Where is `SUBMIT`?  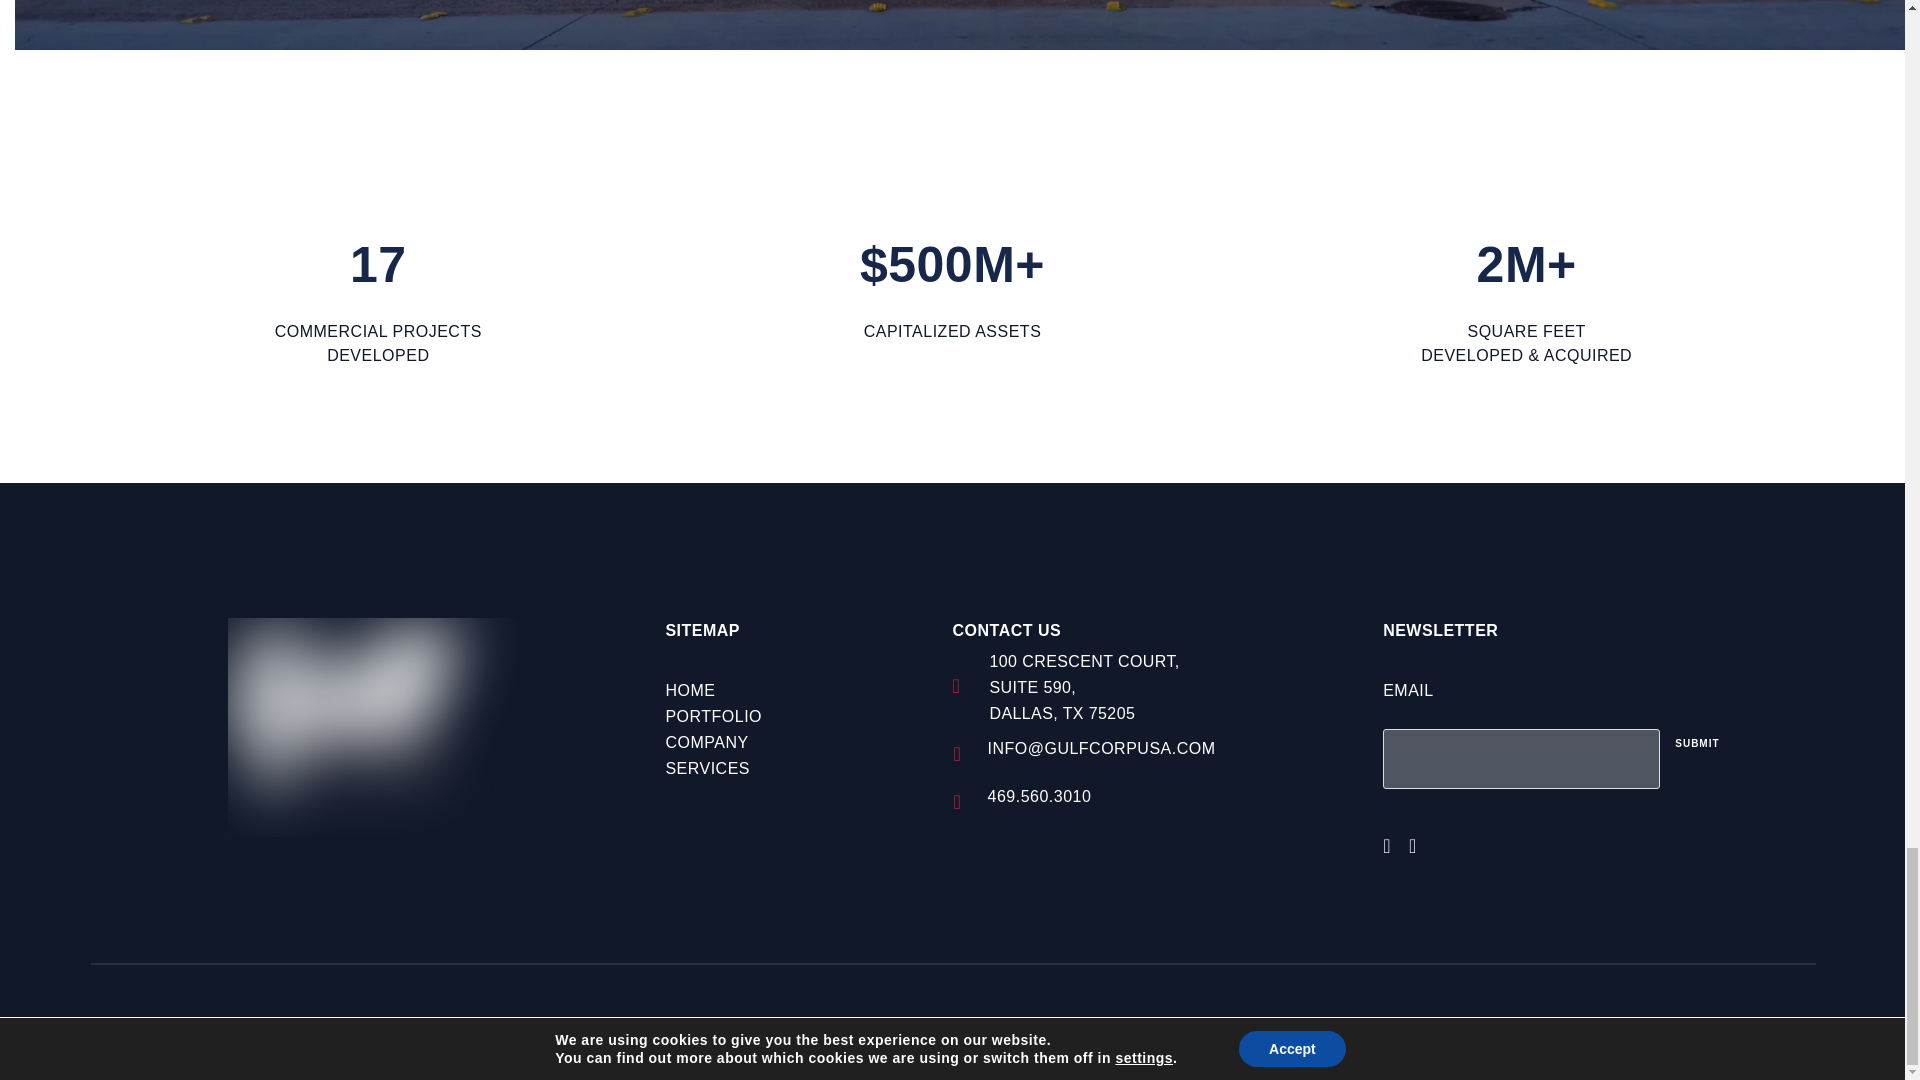 SUBMIT is located at coordinates (1696, 744).